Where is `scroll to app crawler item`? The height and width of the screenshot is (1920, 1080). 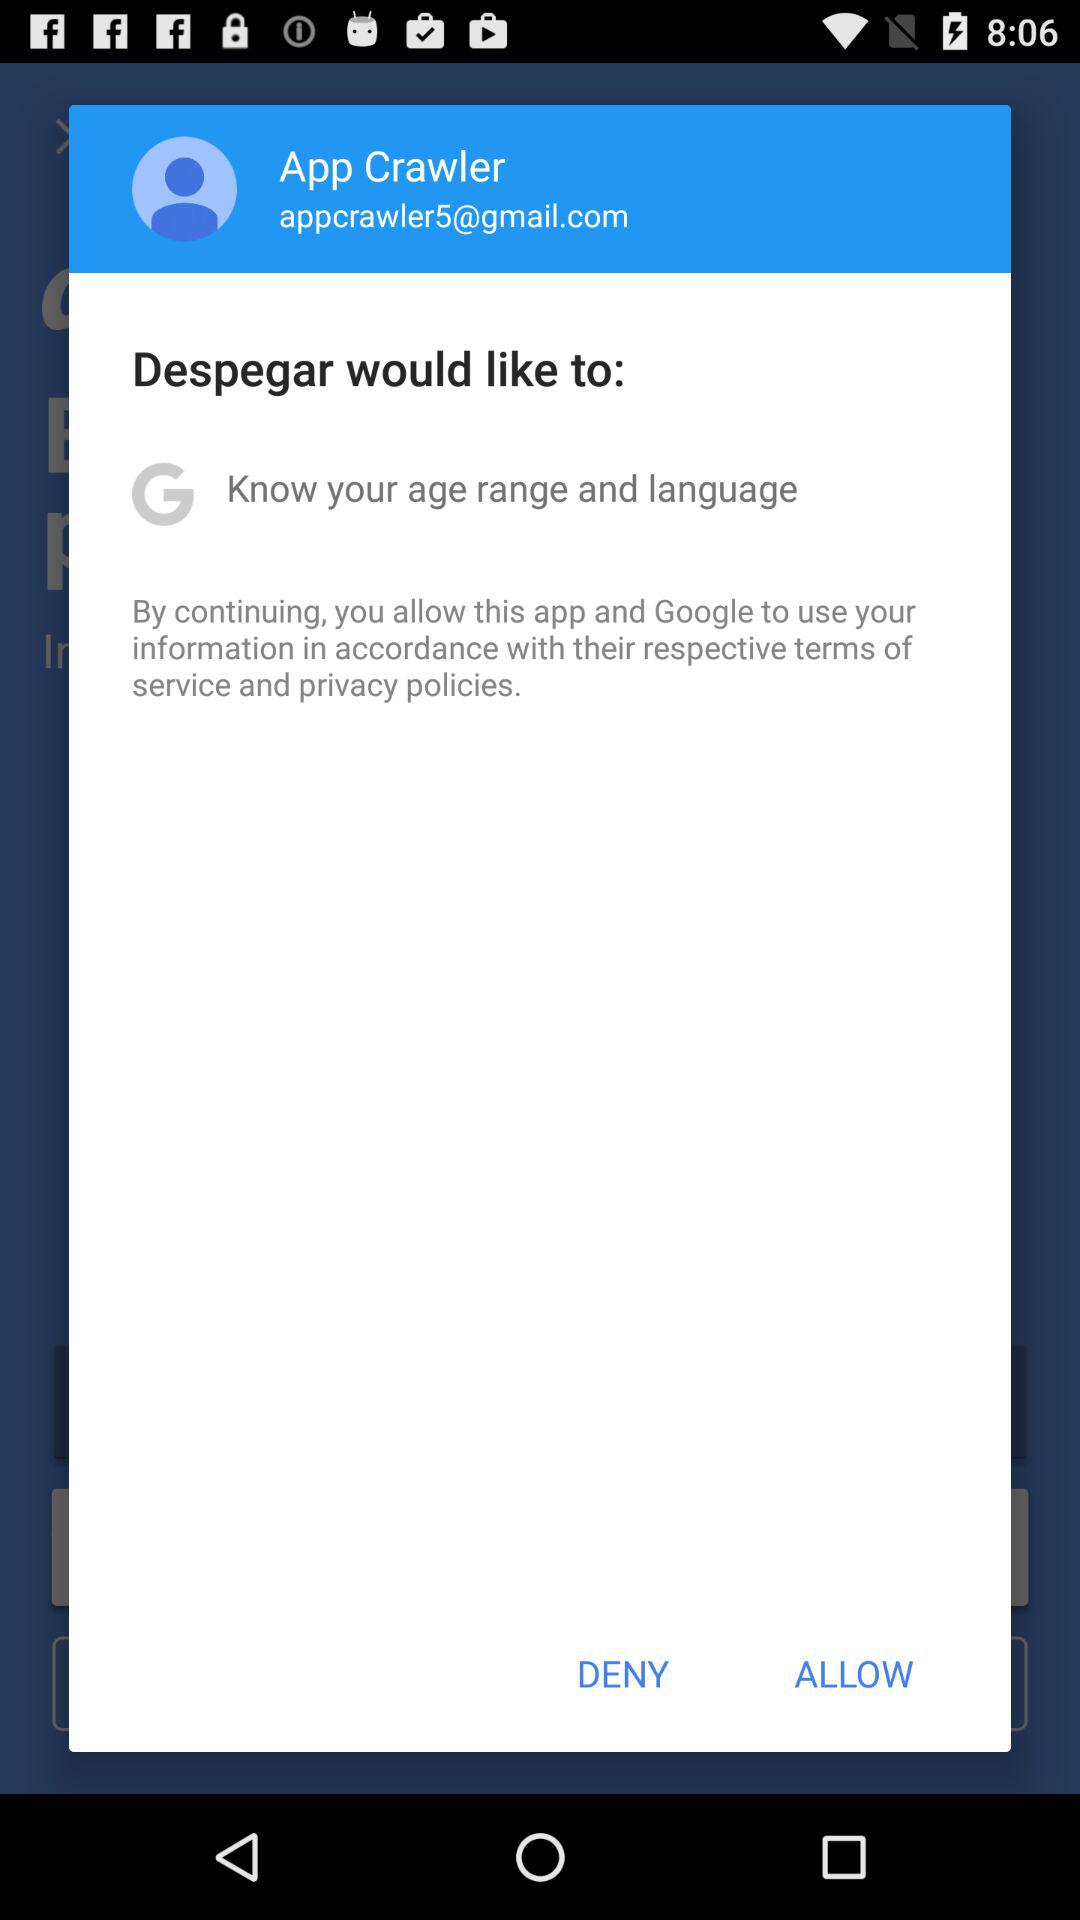
scroll to app crawler item is located at coordinates (392, 164).